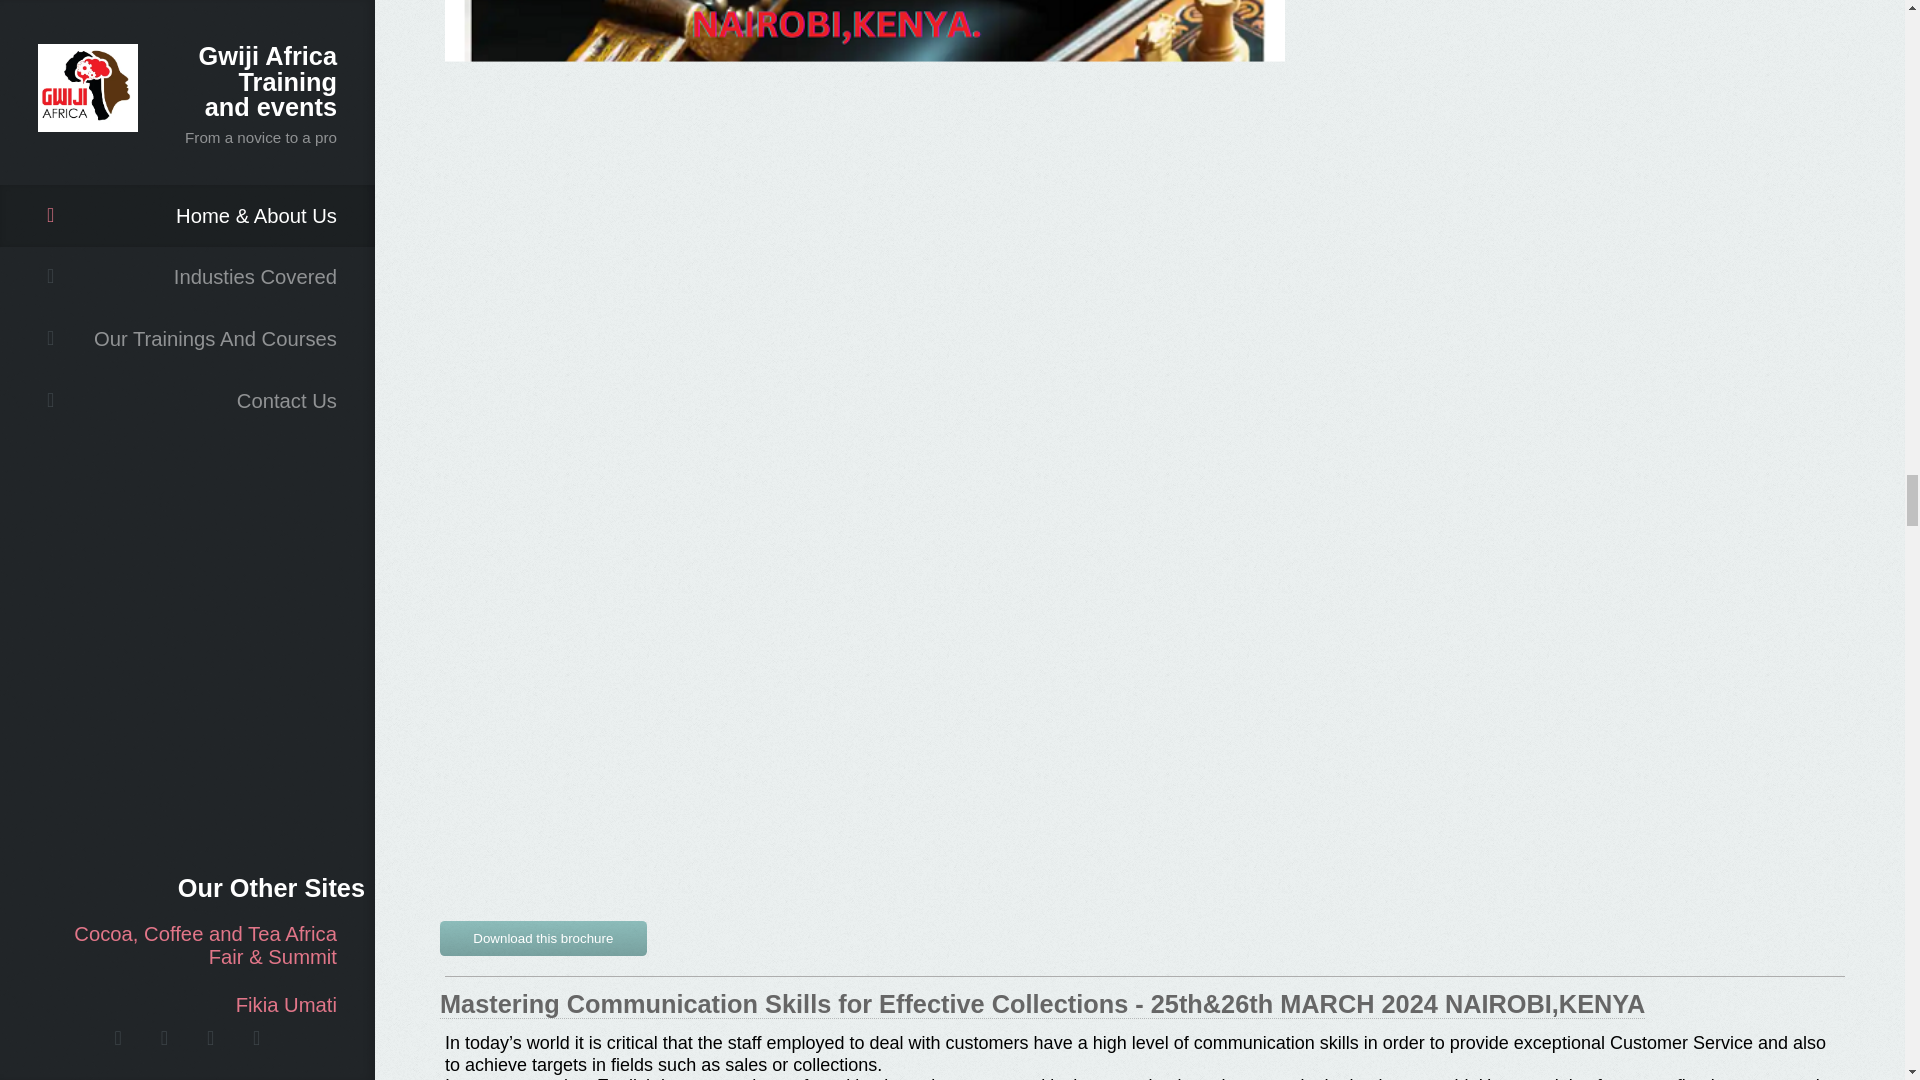  What do you see at coordinates (543, 934) in the screenshot?
I see `Download this brochure` at bounding box center [543, 934].